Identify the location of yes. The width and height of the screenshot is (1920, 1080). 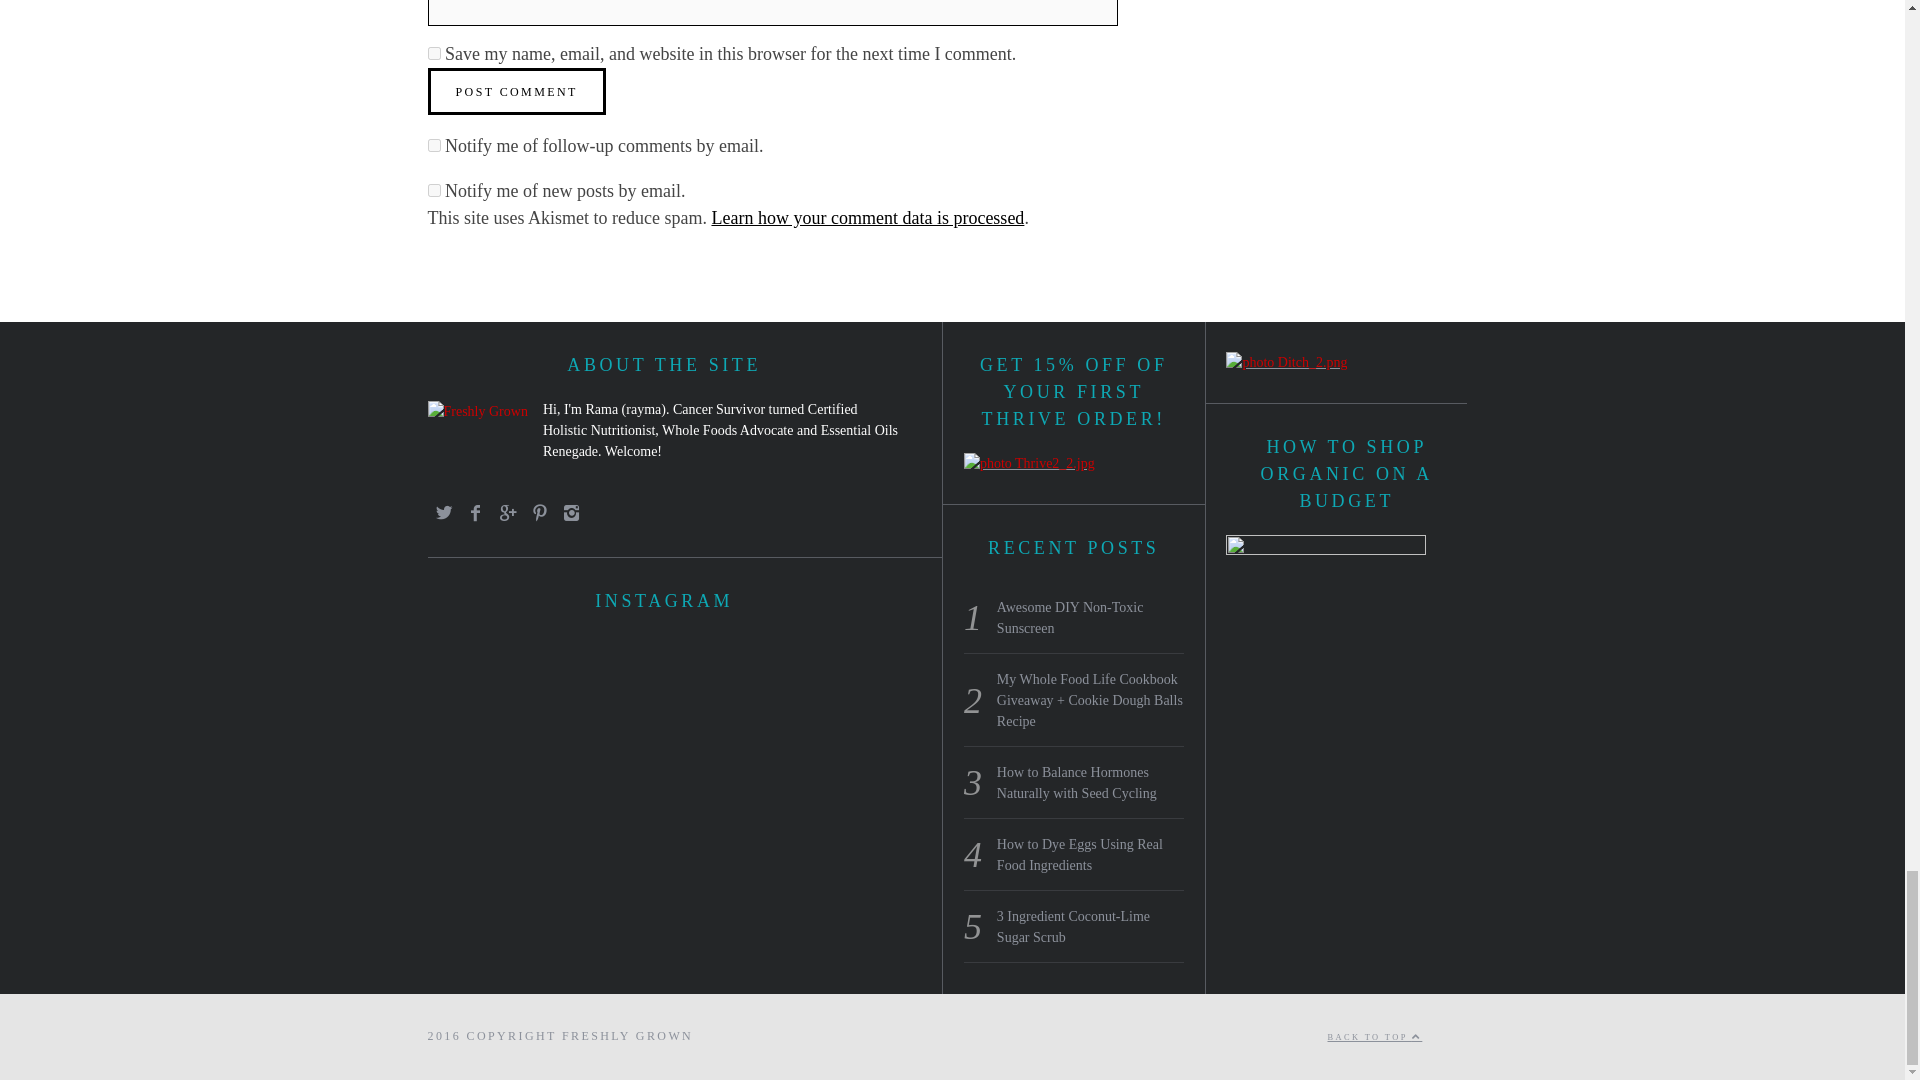
(434, 54).